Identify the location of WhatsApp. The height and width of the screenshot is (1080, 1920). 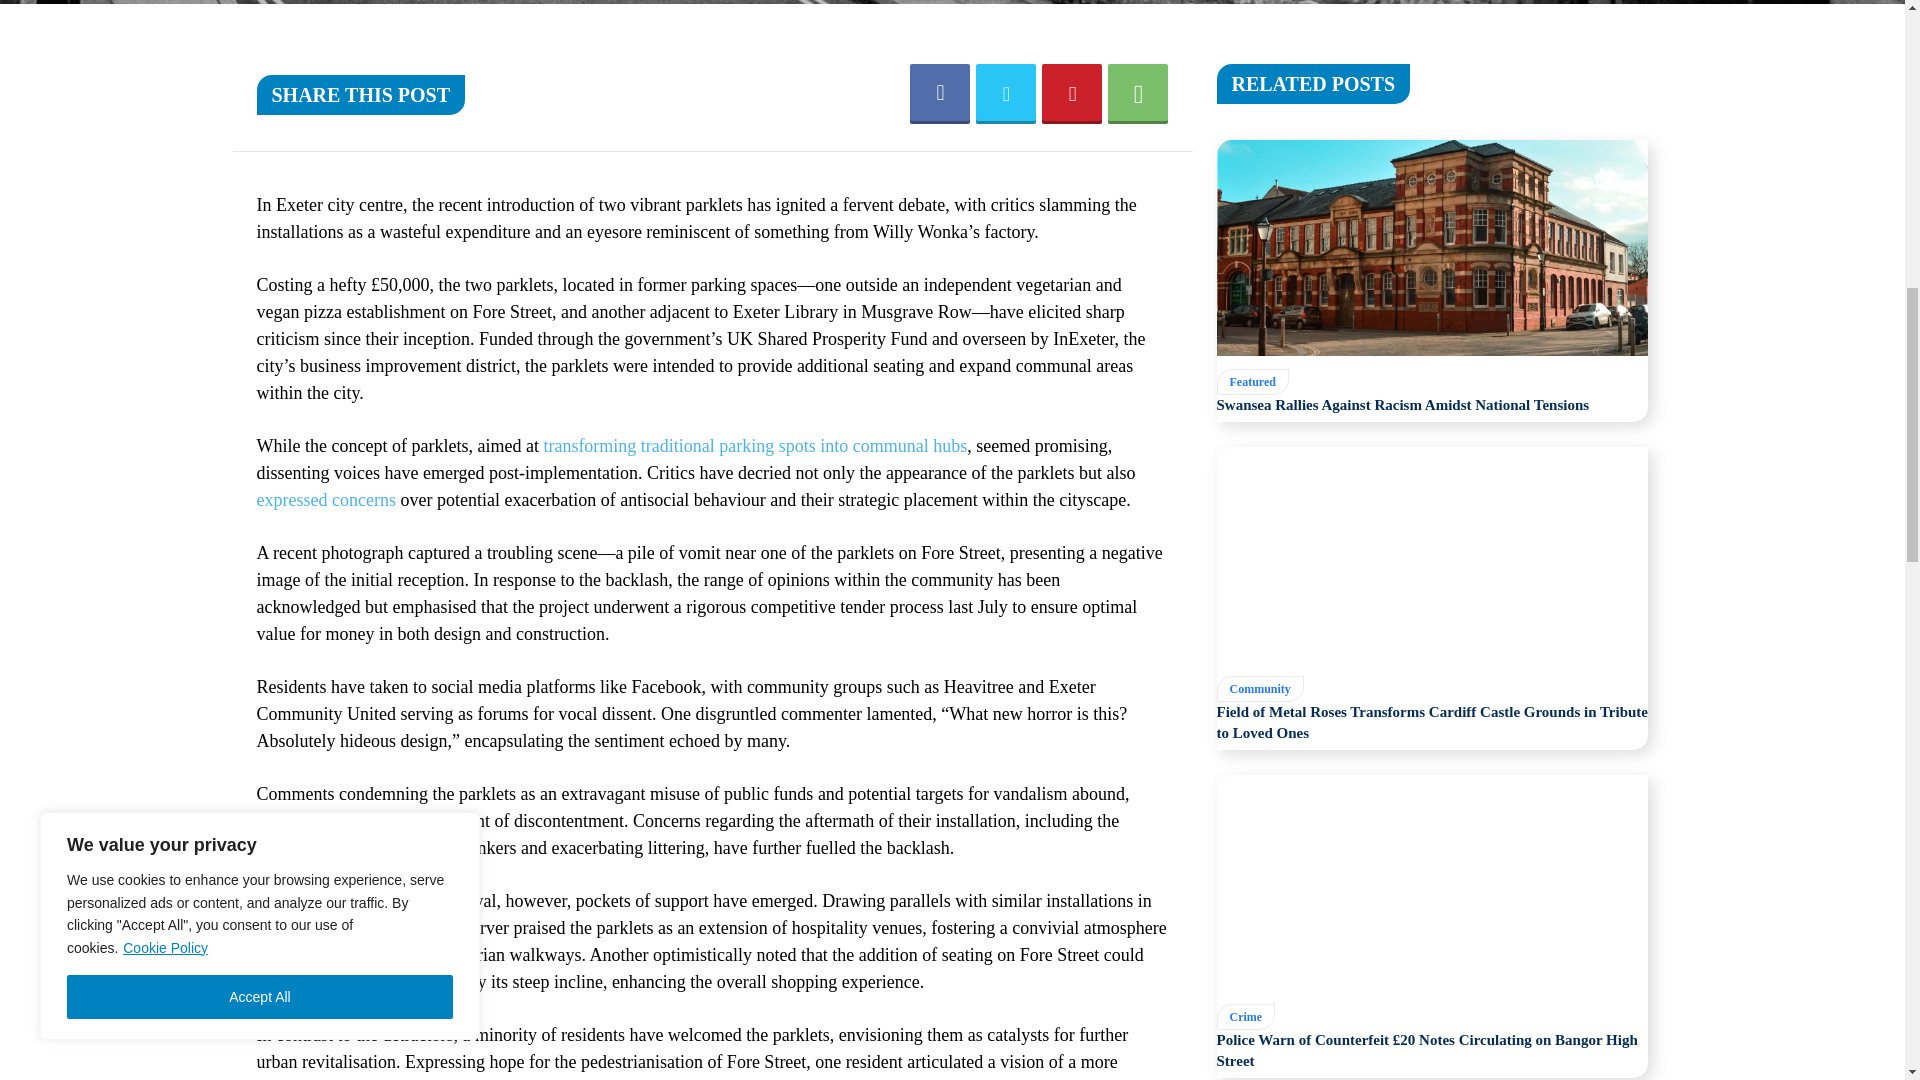
(1137, 94).